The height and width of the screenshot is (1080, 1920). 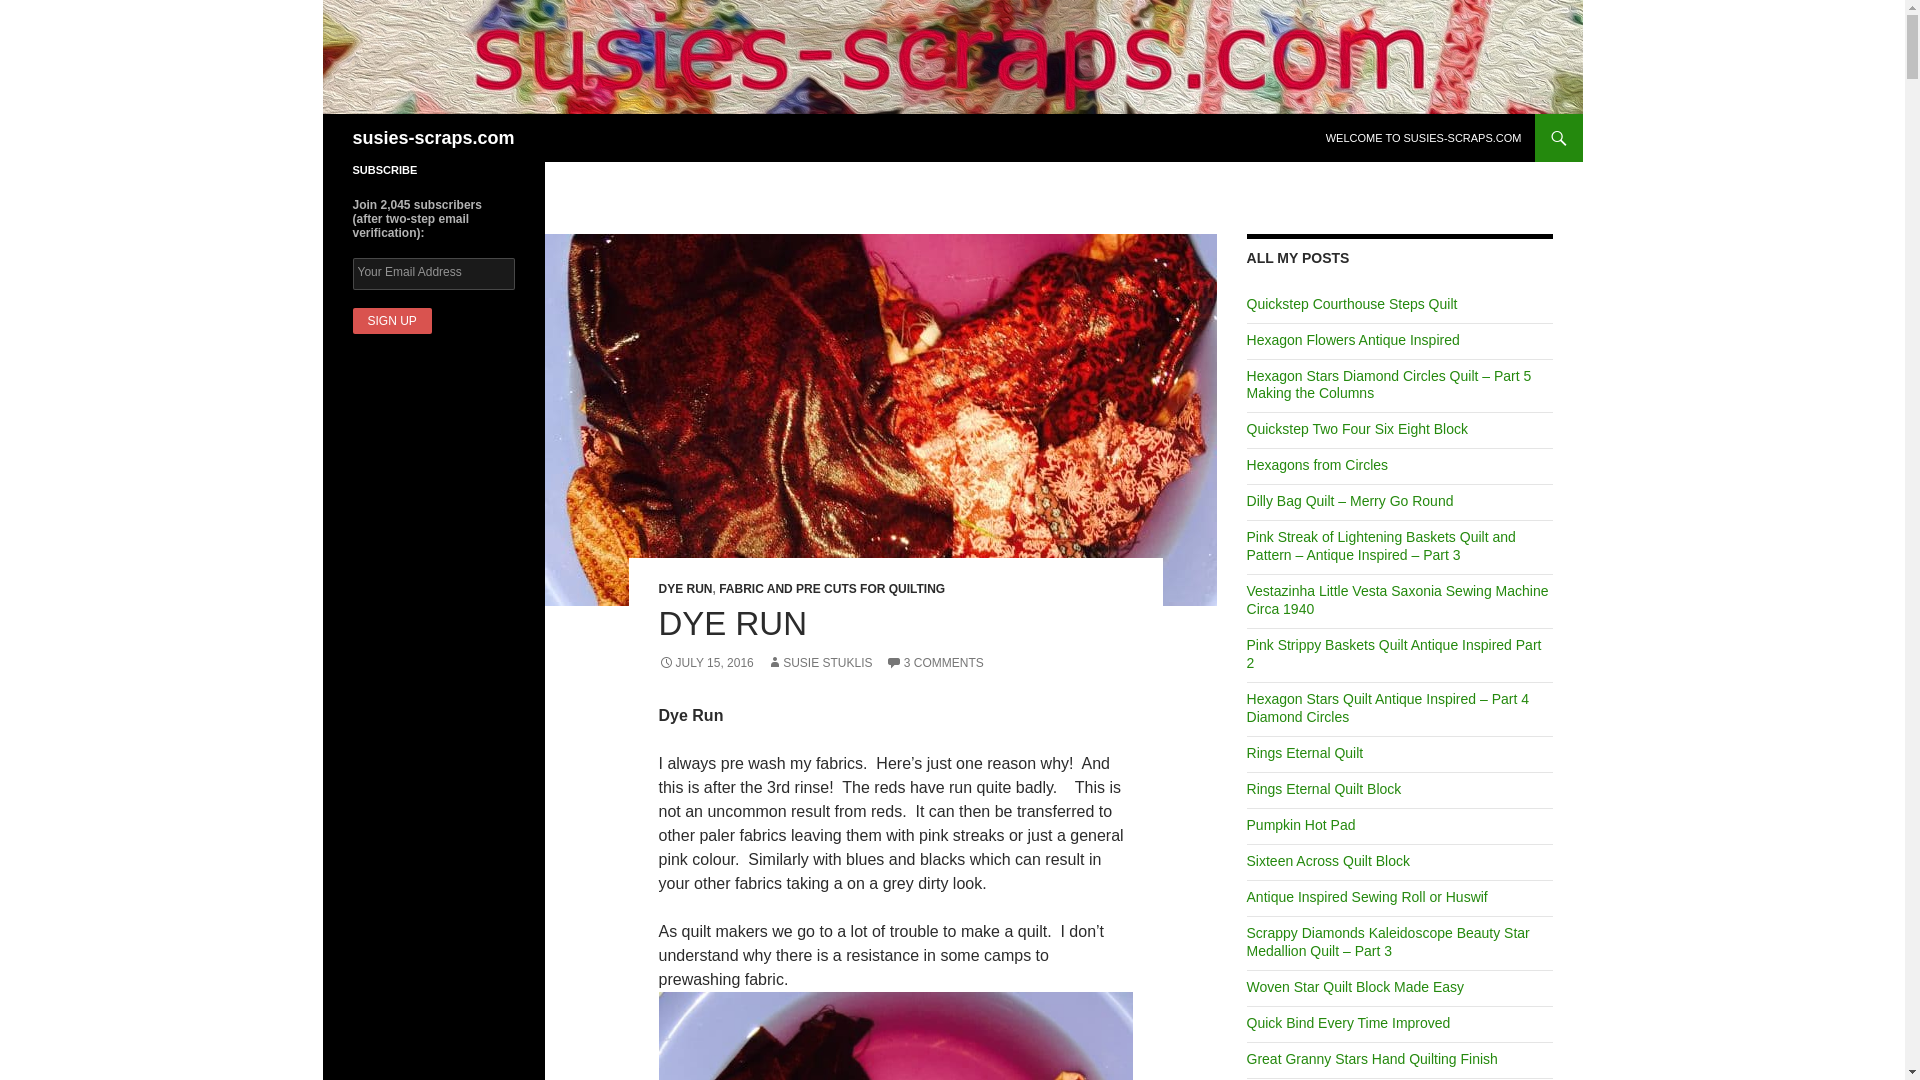 What do you see at coordinates (685, 589) in the screenshot?
I see `DYE RUN` at bounding box center [685, 589].